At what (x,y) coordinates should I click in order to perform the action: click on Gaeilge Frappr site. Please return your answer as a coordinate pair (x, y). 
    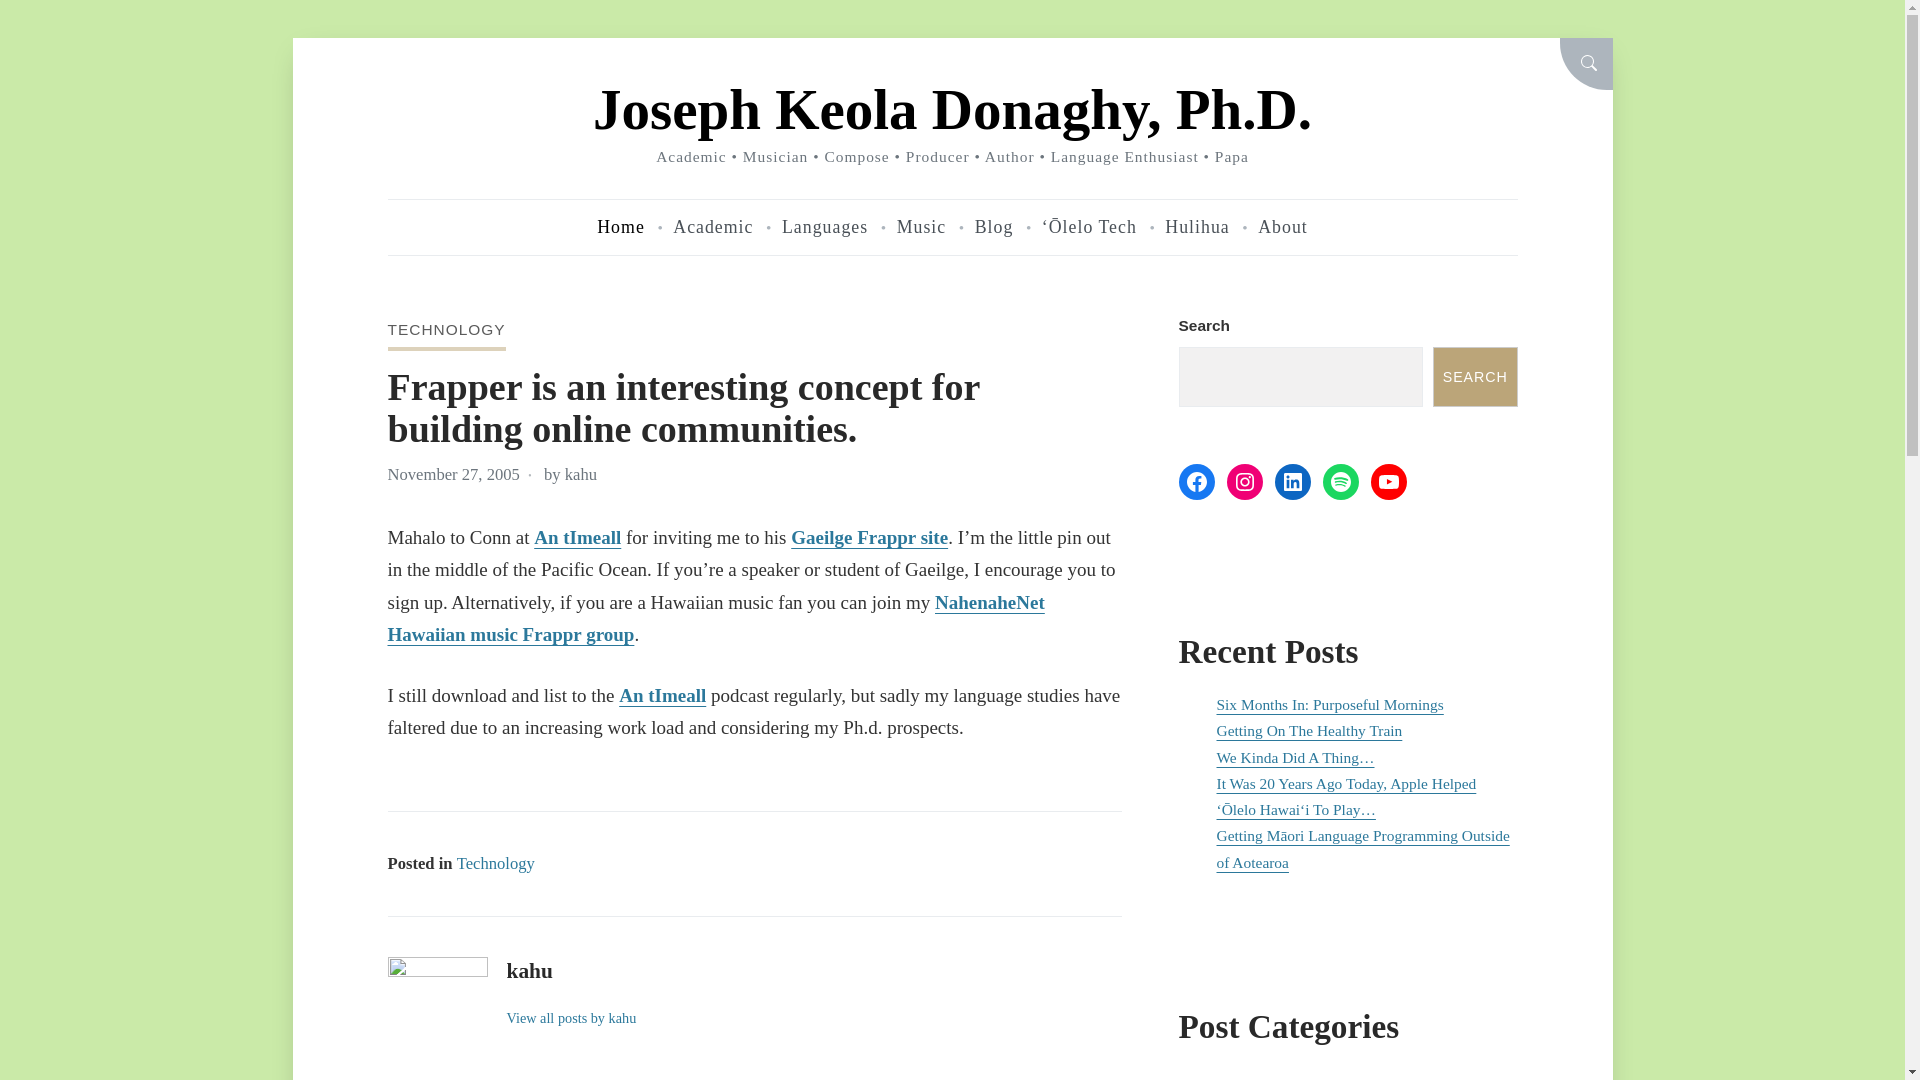
    Looking at the image, I should click on (870, 537).